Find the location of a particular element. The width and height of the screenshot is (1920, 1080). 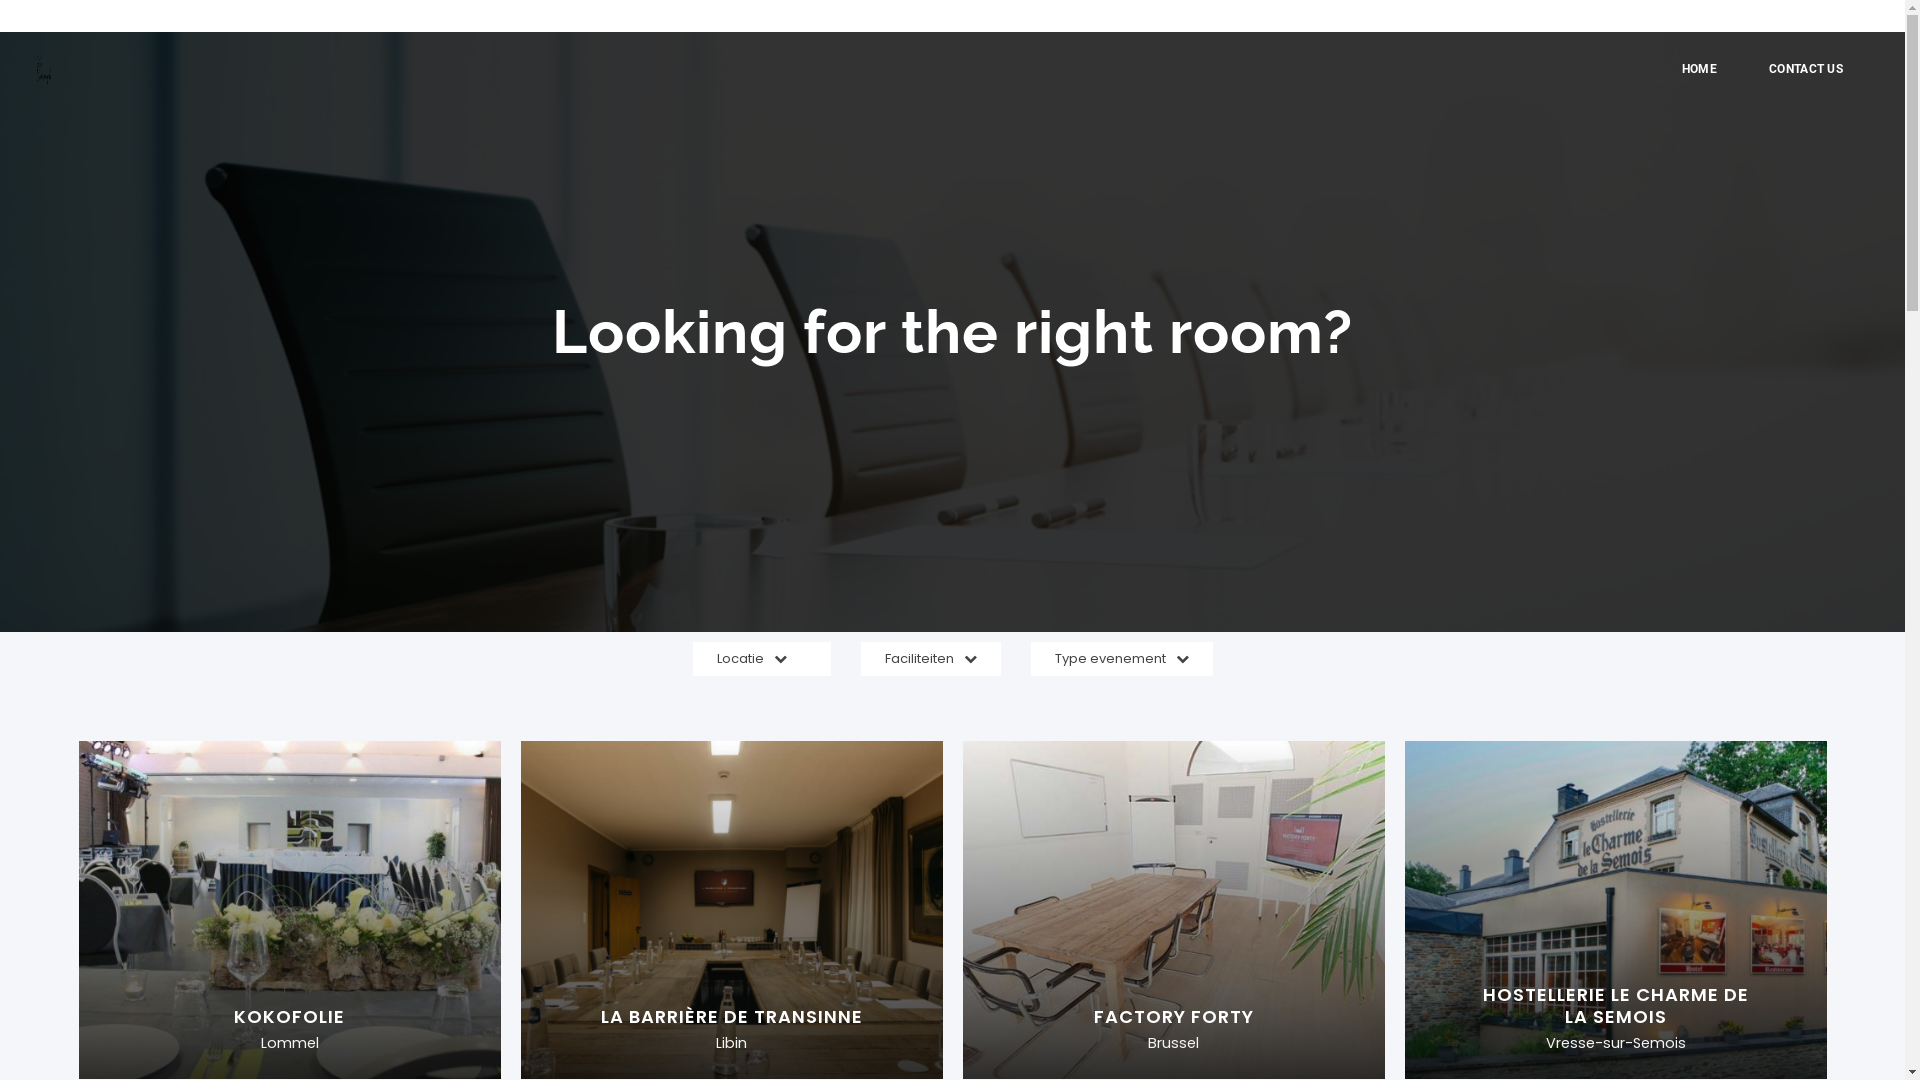

HOSTELLERIE LE CHARME DE LA SEMOIS is located at coordinates (1615, 1006).